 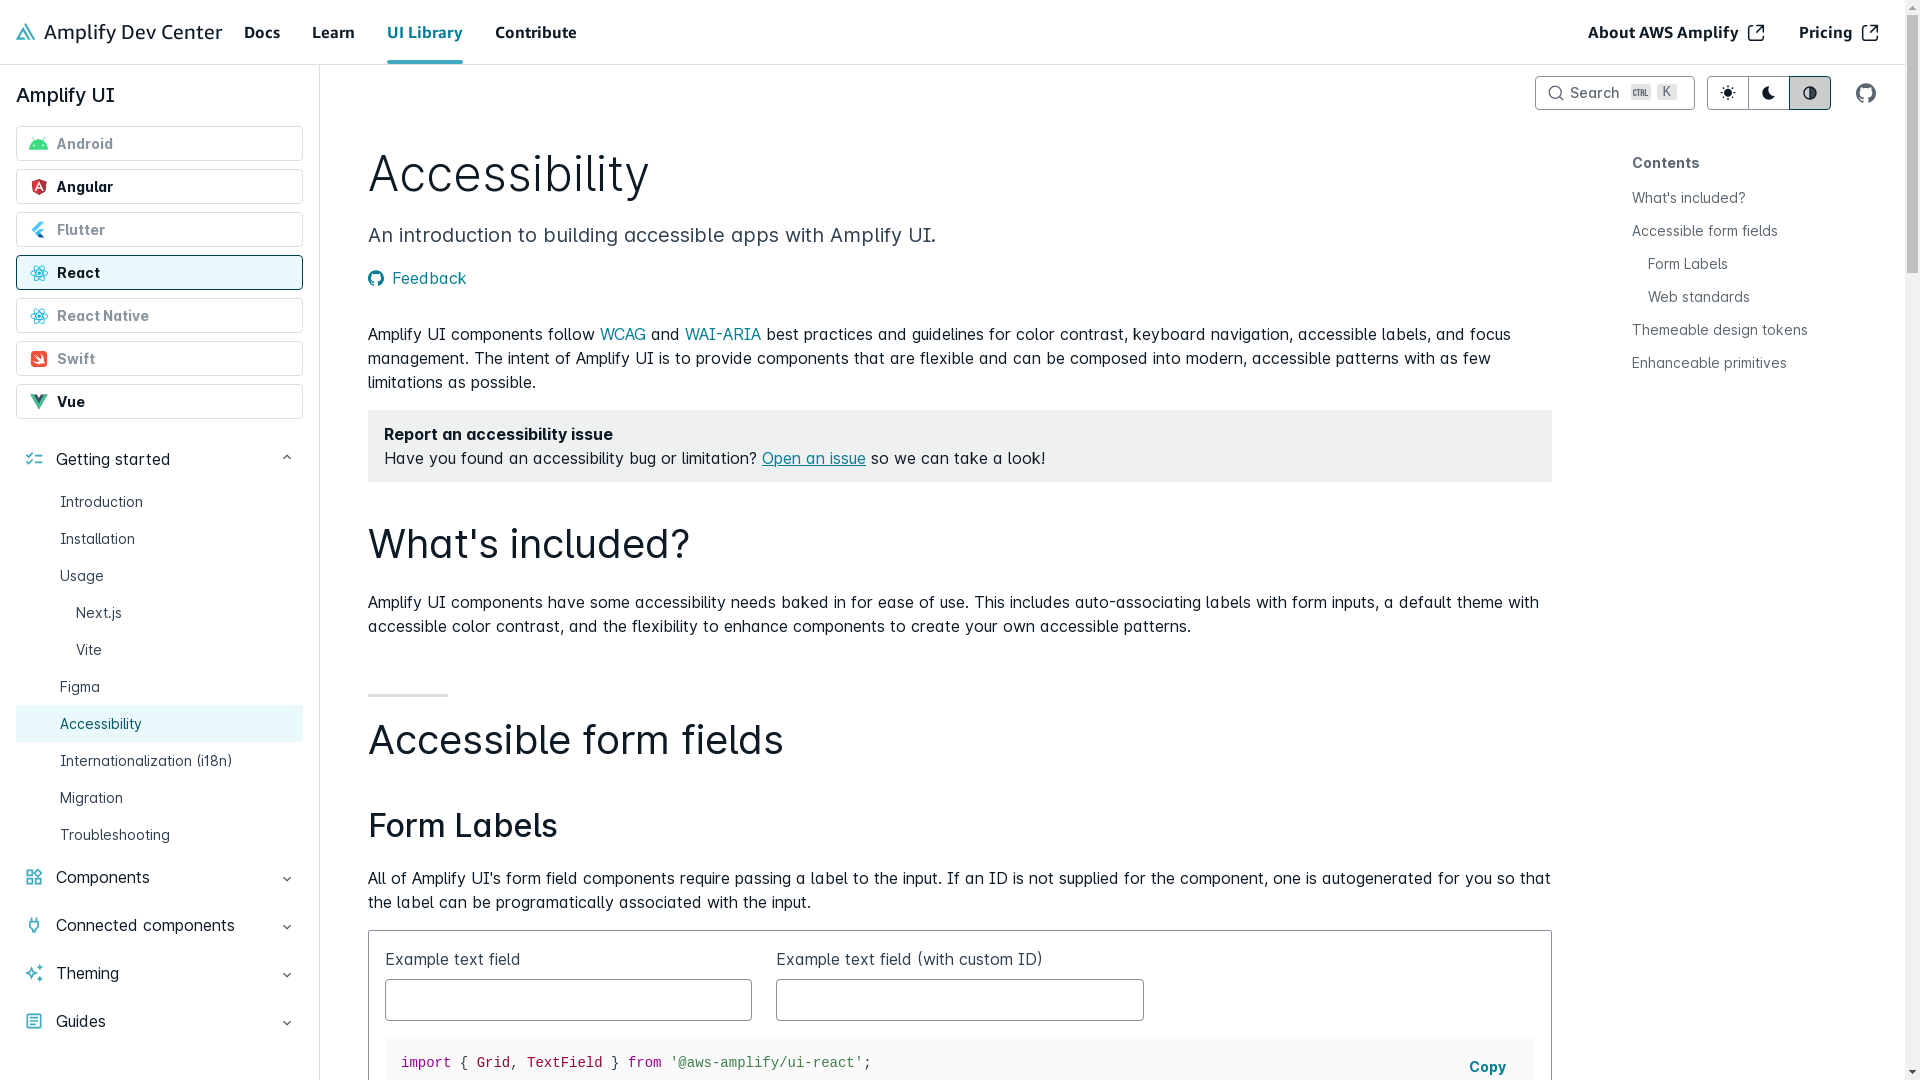 What do you see at coordinates (814, 458) in the screenshot?
I see `Open an issue` at bounding box center [814, 458].